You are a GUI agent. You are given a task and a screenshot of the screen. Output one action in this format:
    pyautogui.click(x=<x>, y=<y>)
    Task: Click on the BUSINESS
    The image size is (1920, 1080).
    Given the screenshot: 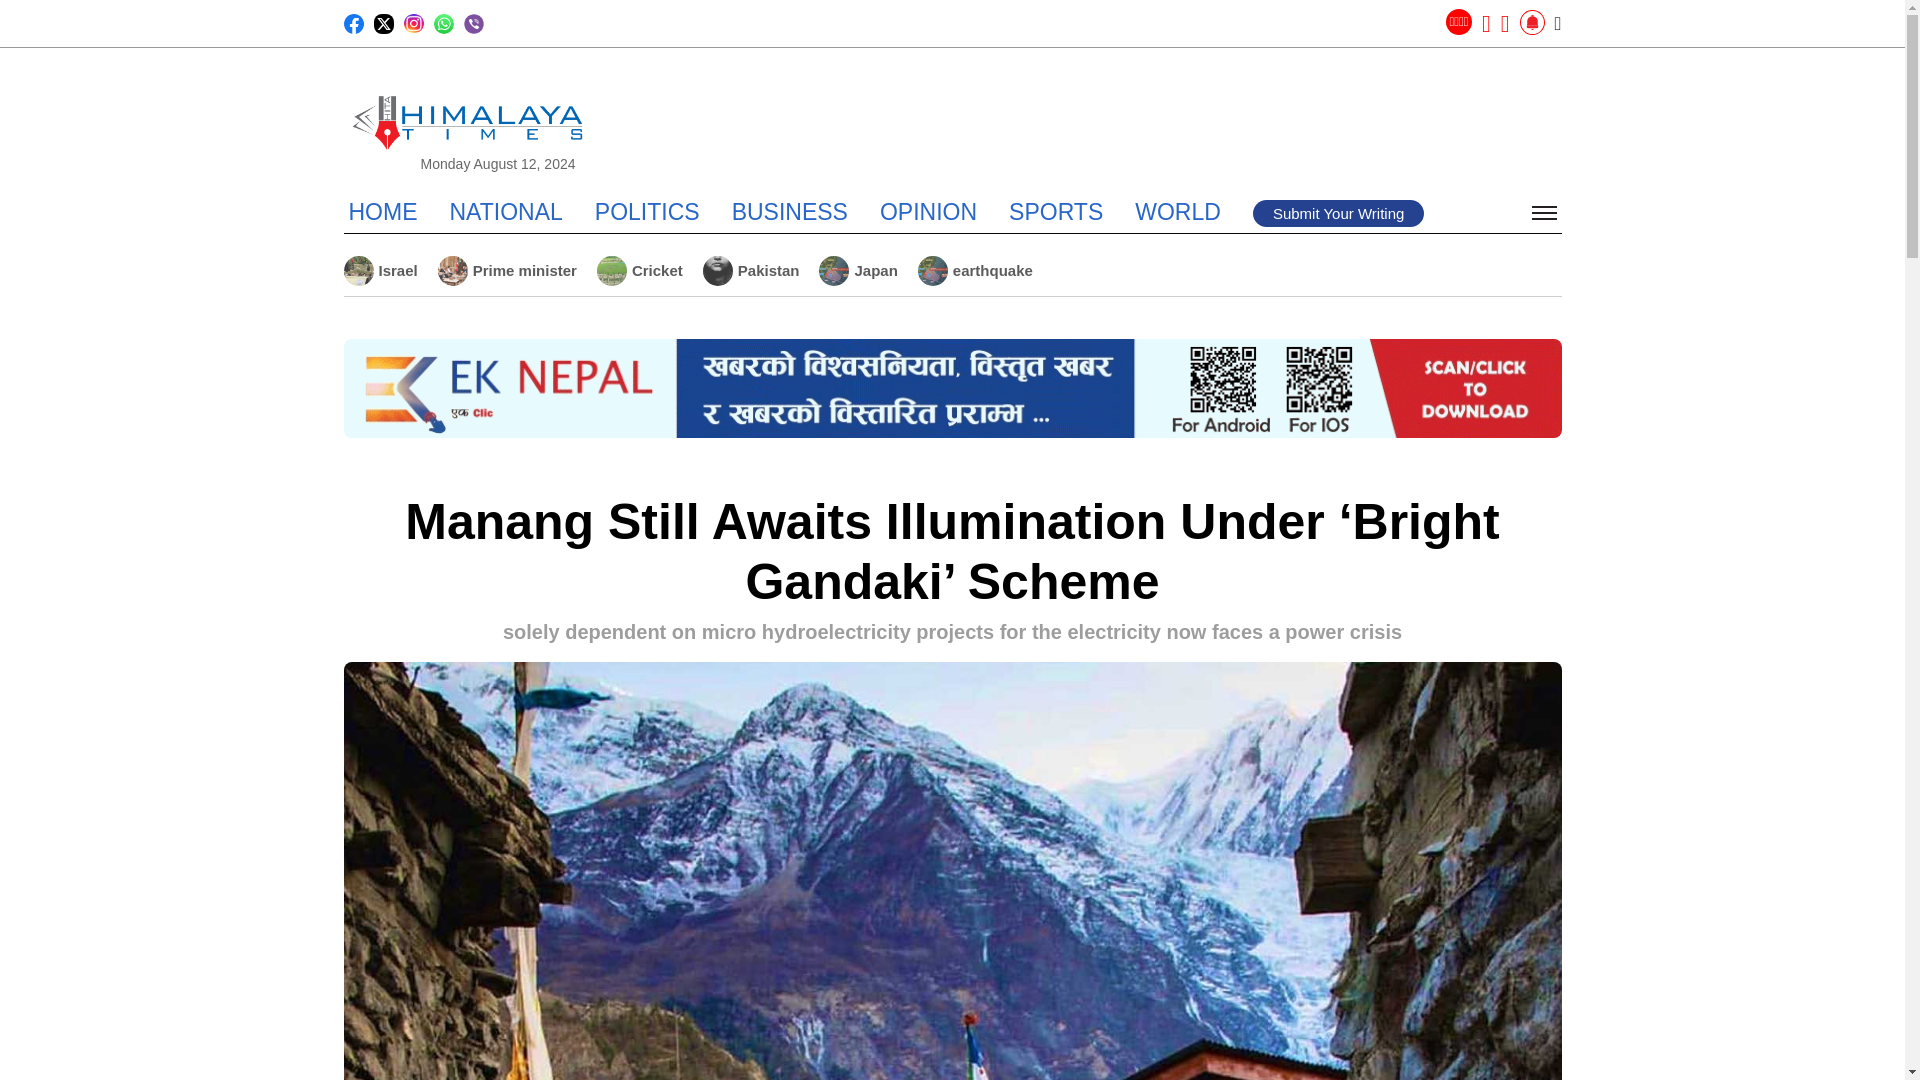 What is the action you would take?
    pyautogui.click(x=790, y=211)
    